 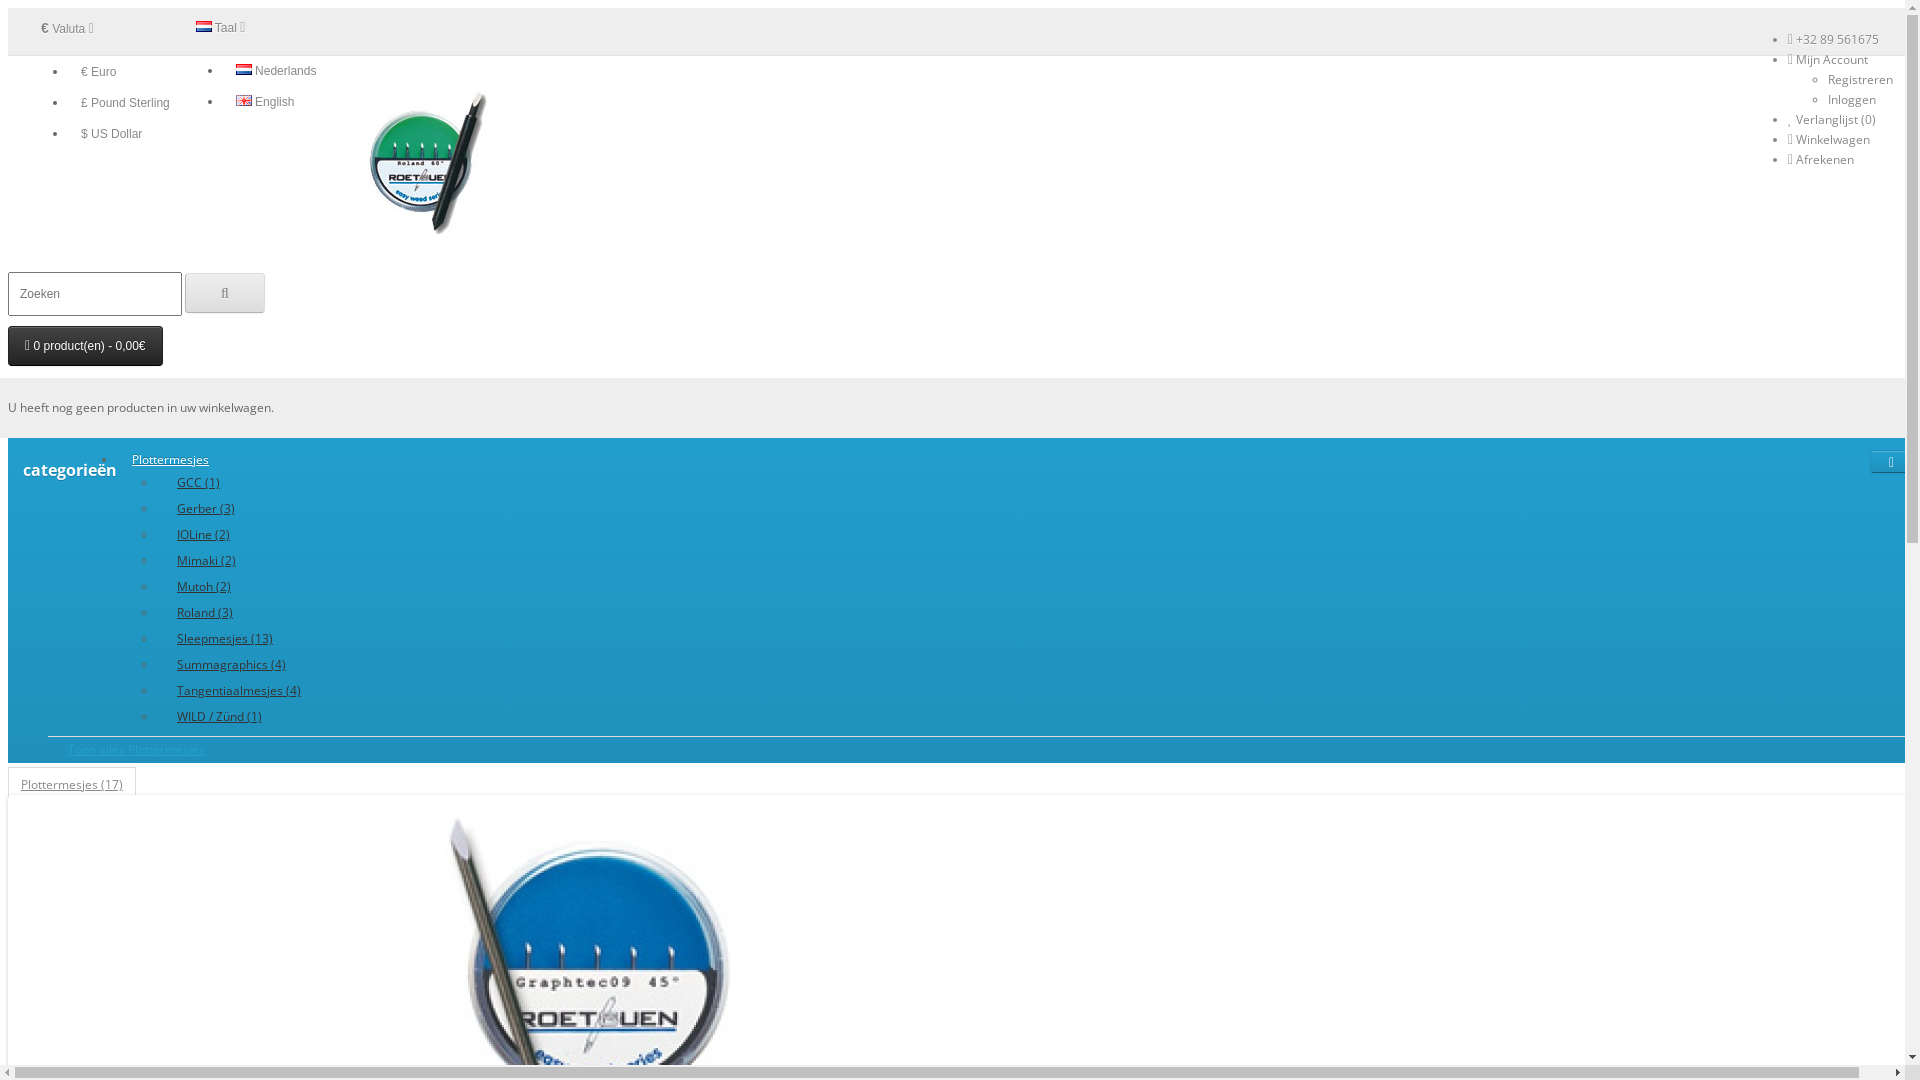 What do you see at coordinates (257, 561) in the screenshot?
I see `Mimaki (2)` at bounding box center [257, 561].